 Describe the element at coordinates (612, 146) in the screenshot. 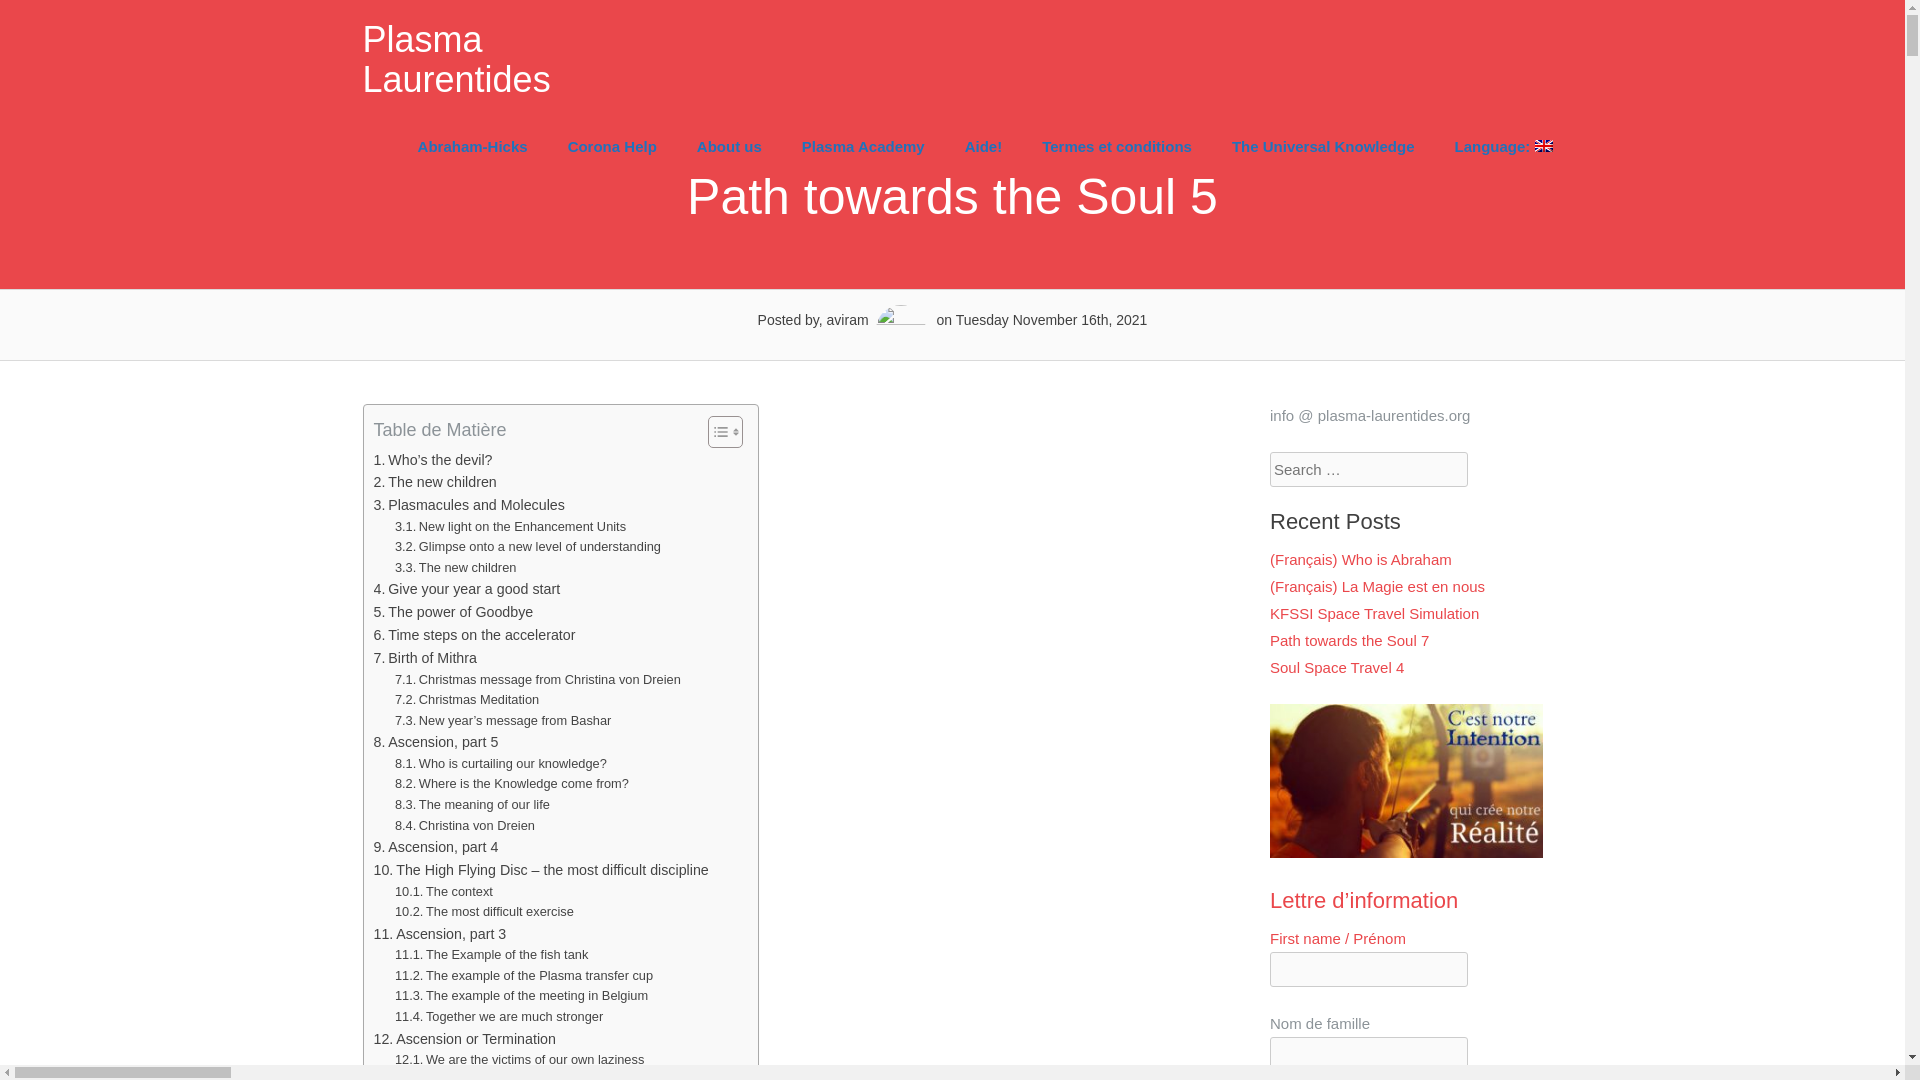

I see `Corona Help` at that location.